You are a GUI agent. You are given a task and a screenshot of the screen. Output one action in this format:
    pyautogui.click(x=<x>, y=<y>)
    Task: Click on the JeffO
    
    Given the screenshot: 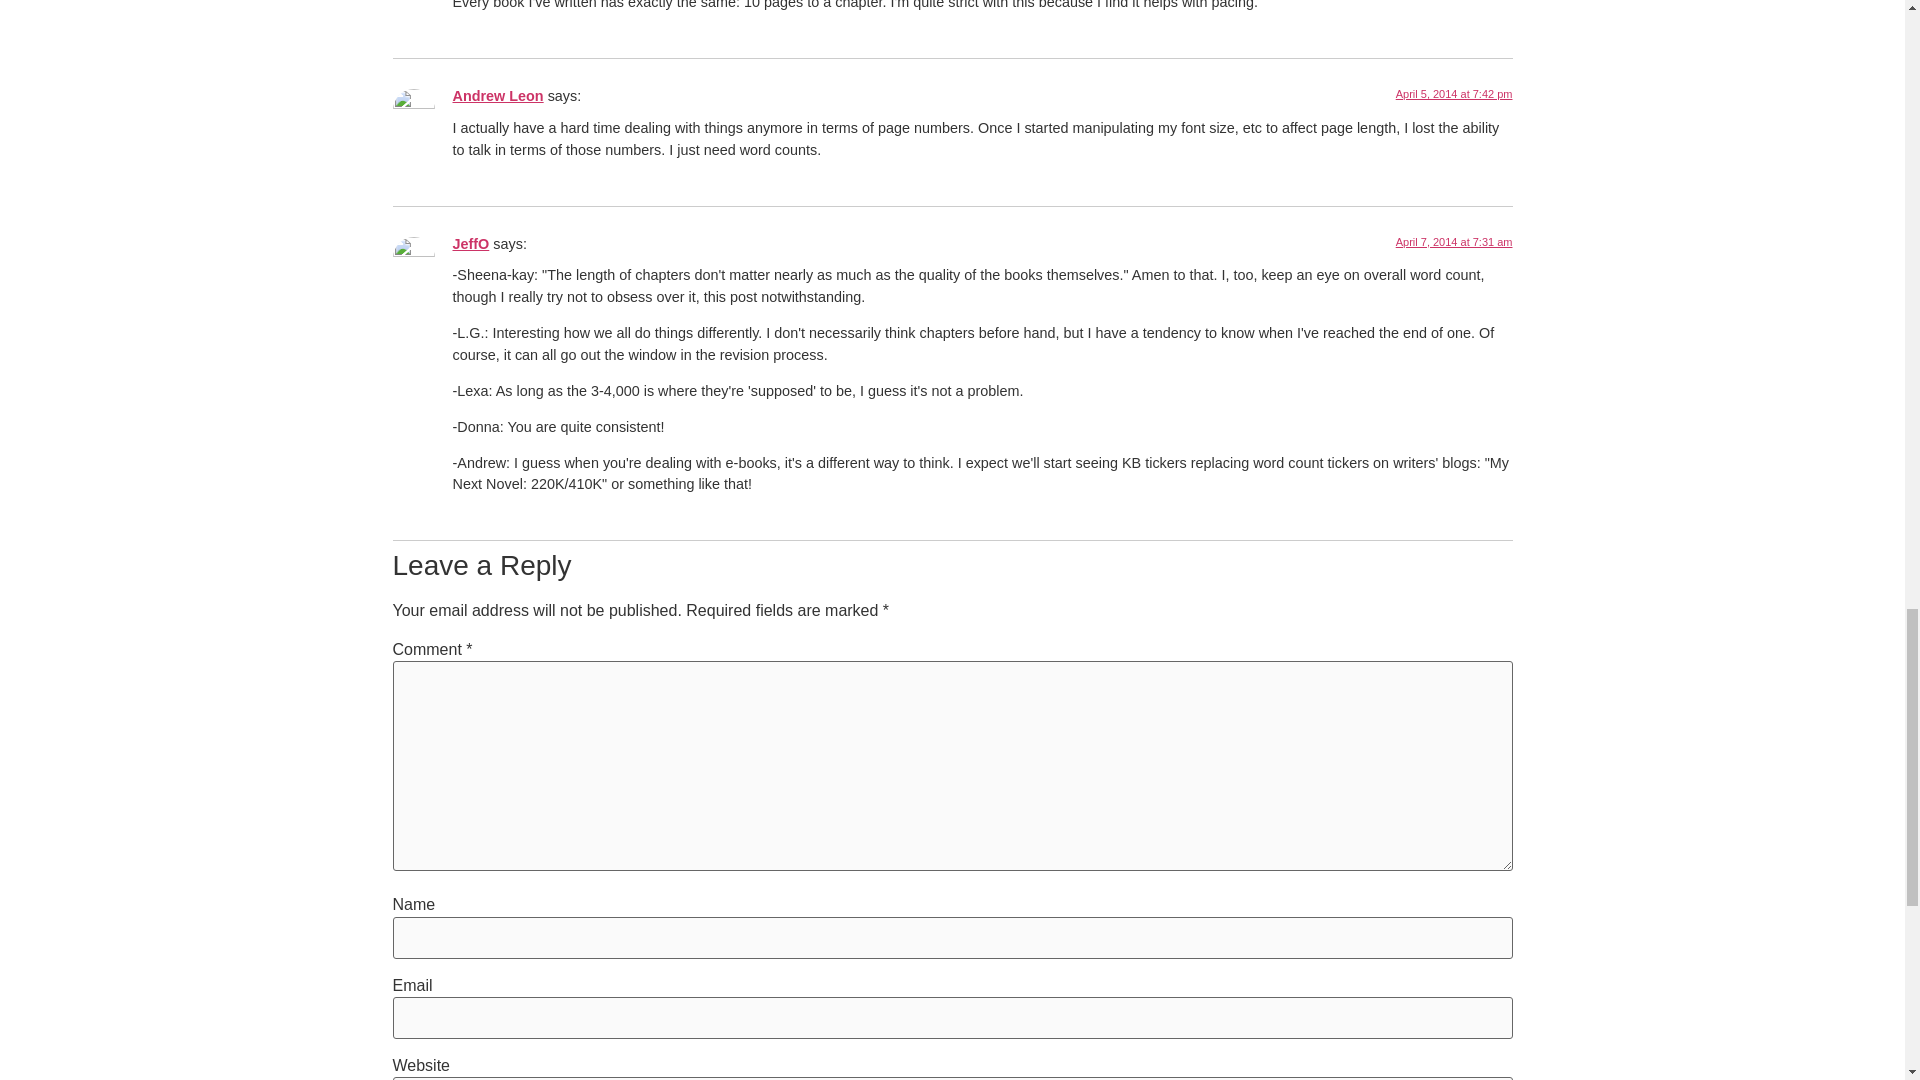 What is the action you would take?
    pyautogui.click(x=470, y=244)
    